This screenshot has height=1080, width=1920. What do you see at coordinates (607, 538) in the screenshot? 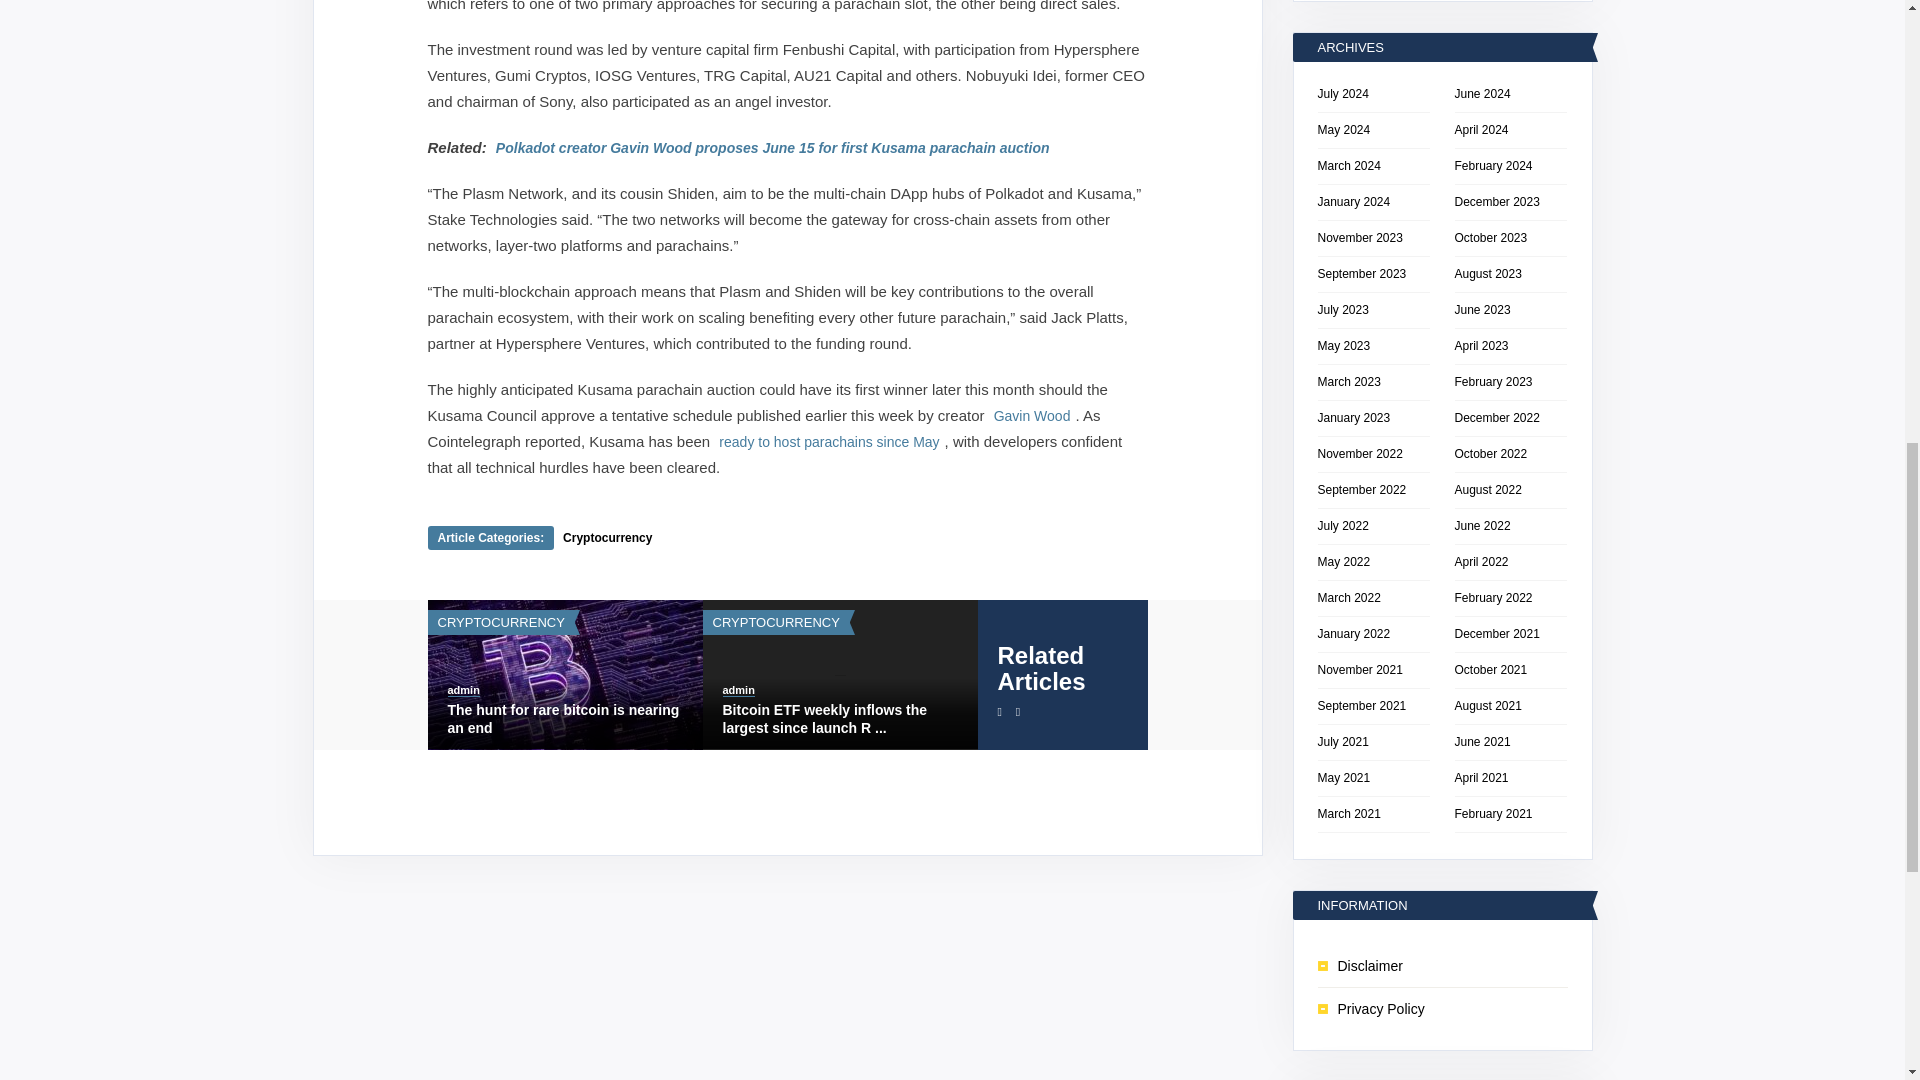
I see `Cryptocurrency` at bounding box center [607, 538].